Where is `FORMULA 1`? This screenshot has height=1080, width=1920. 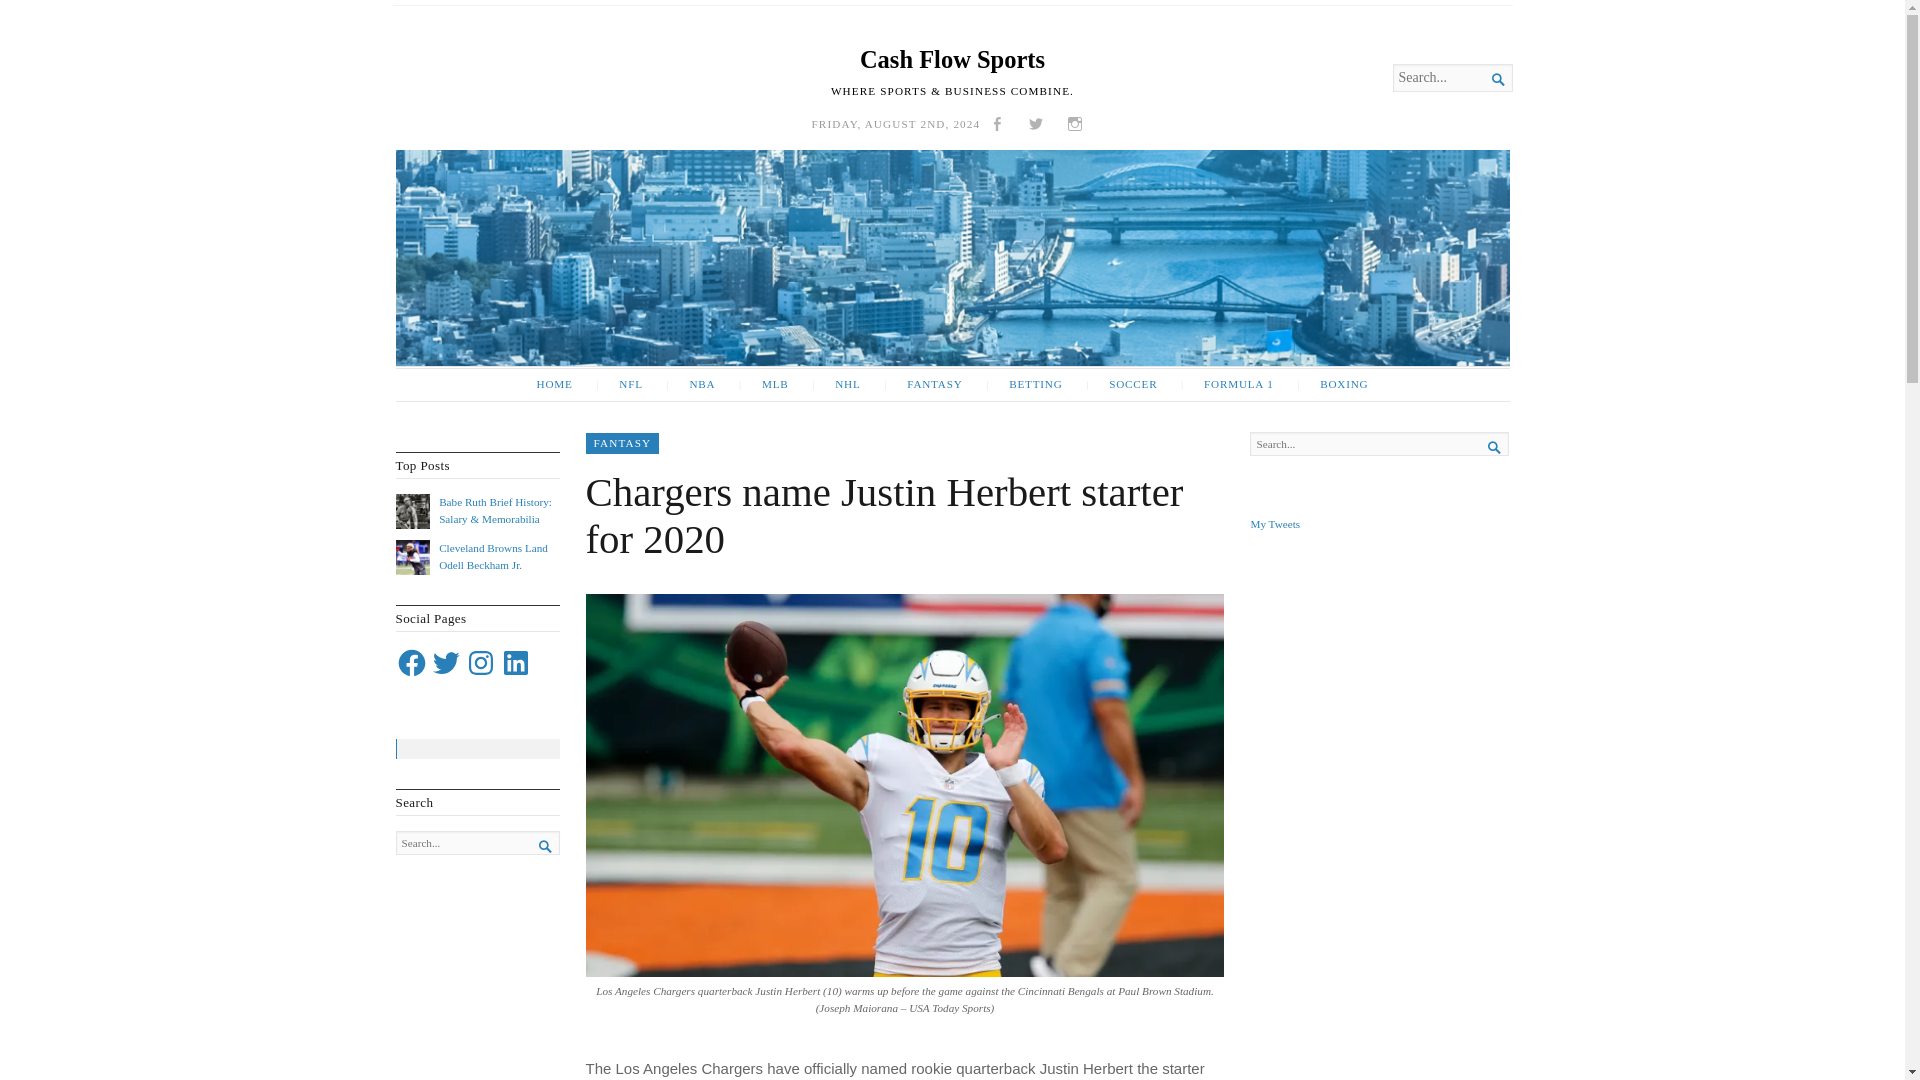 FORMULA 1 is located at coordinates (1228, 384).